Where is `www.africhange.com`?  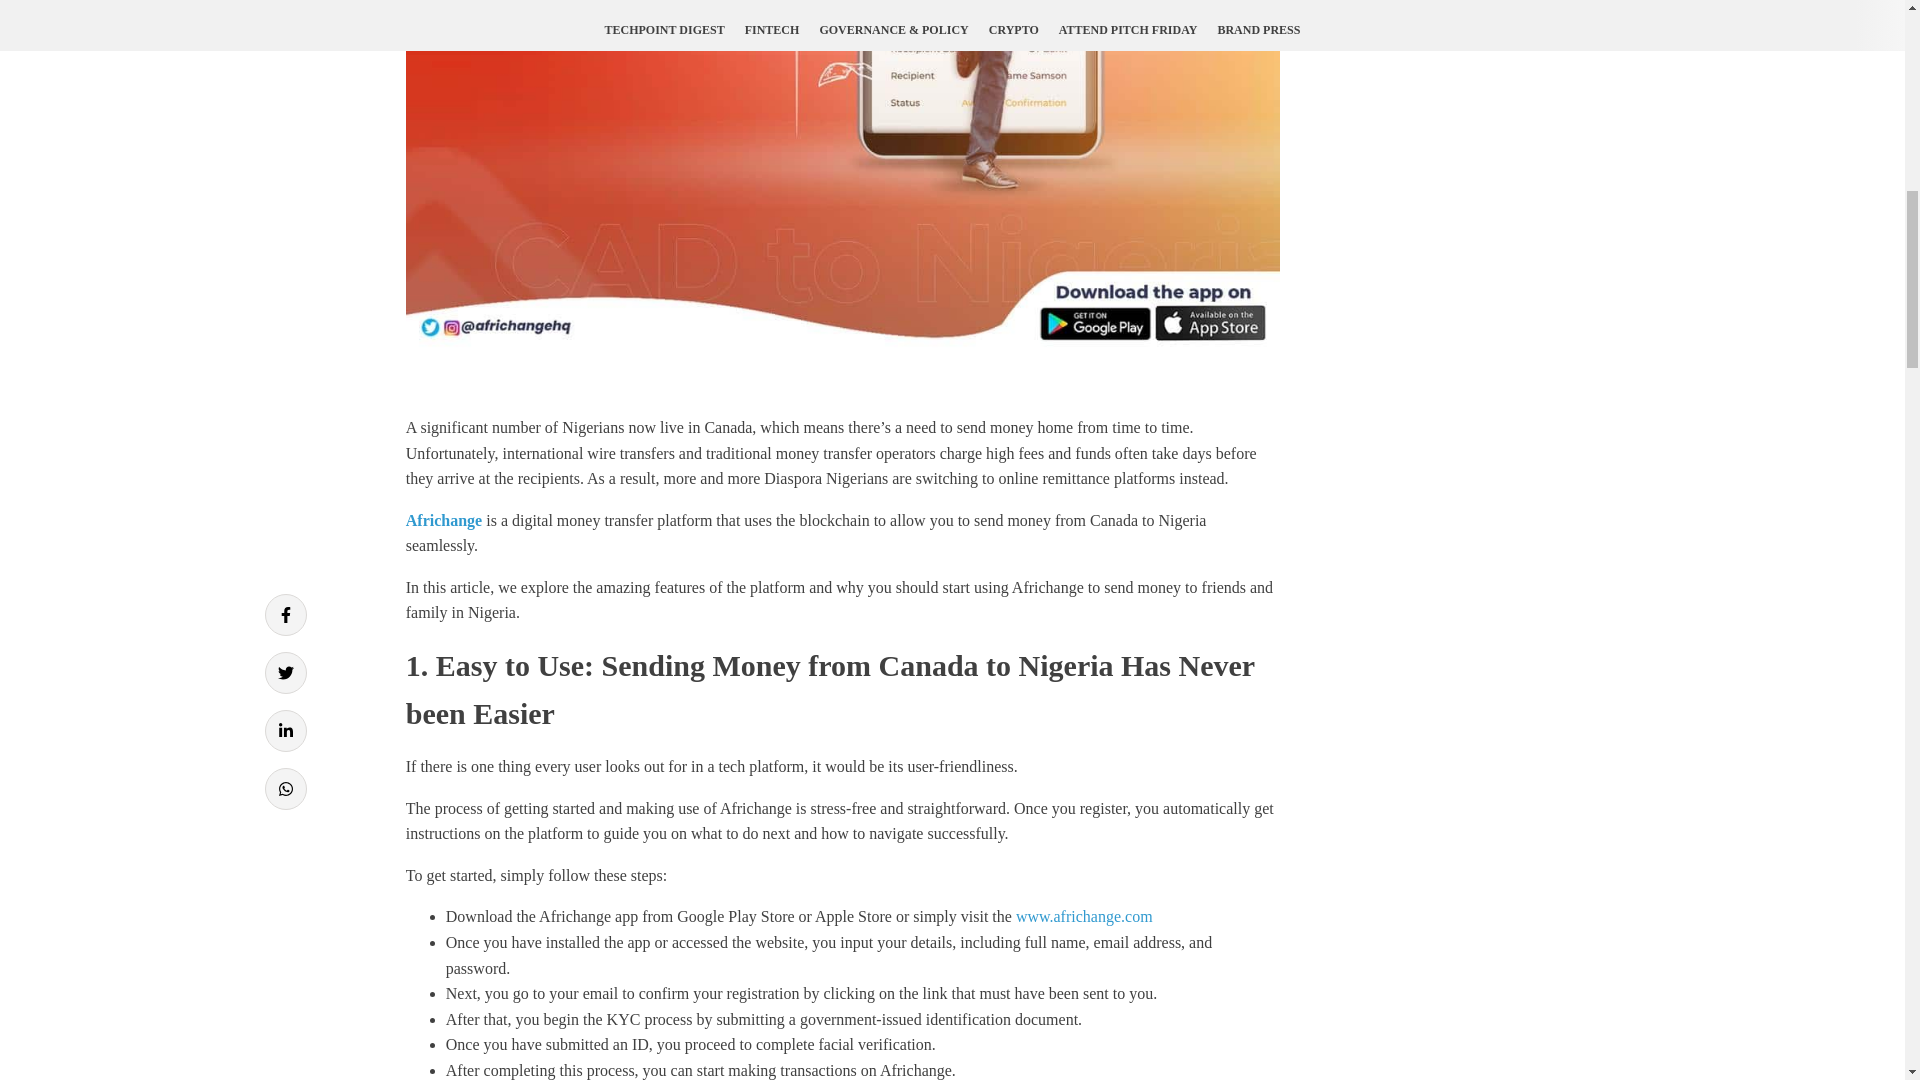
www.africhange.com is located at coordinates (1084, 916).